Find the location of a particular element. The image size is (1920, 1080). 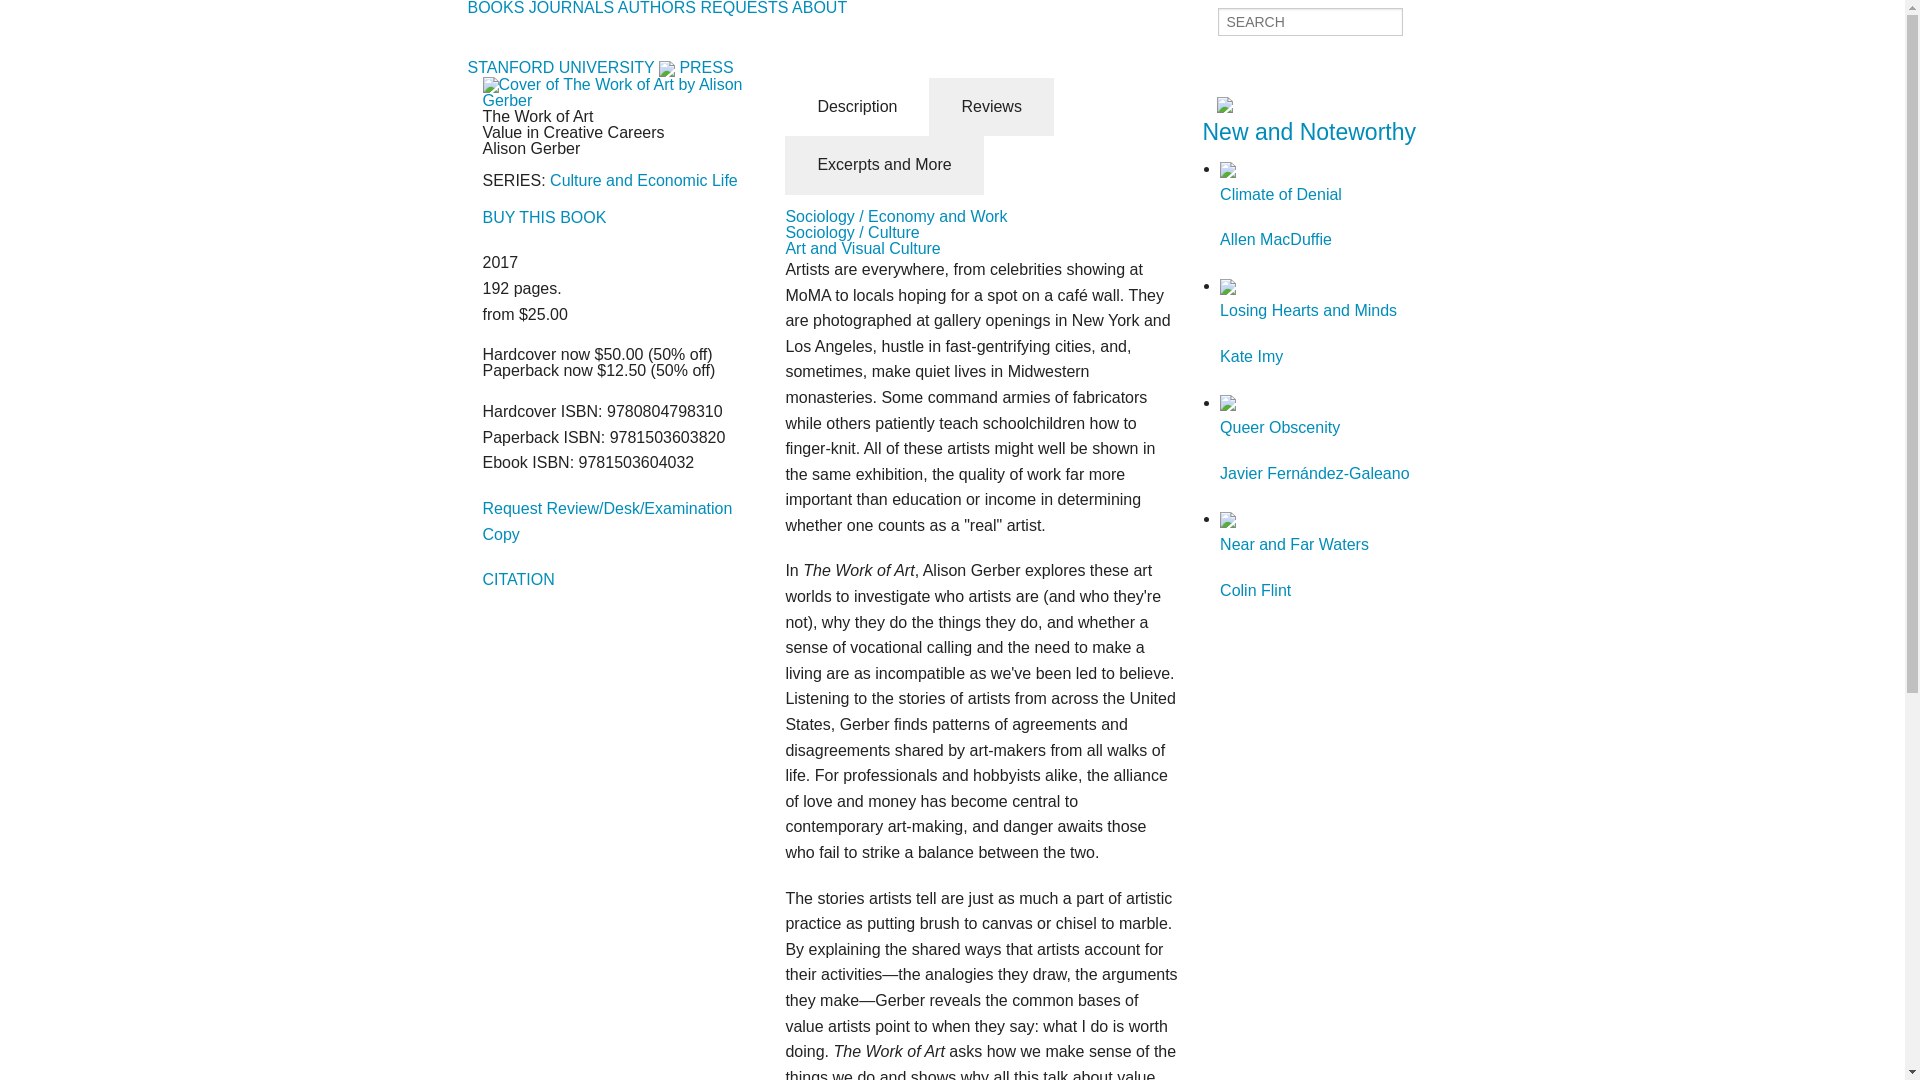

STANFORD UNIVERSITY PRESS is located at coordinates (600, 67).